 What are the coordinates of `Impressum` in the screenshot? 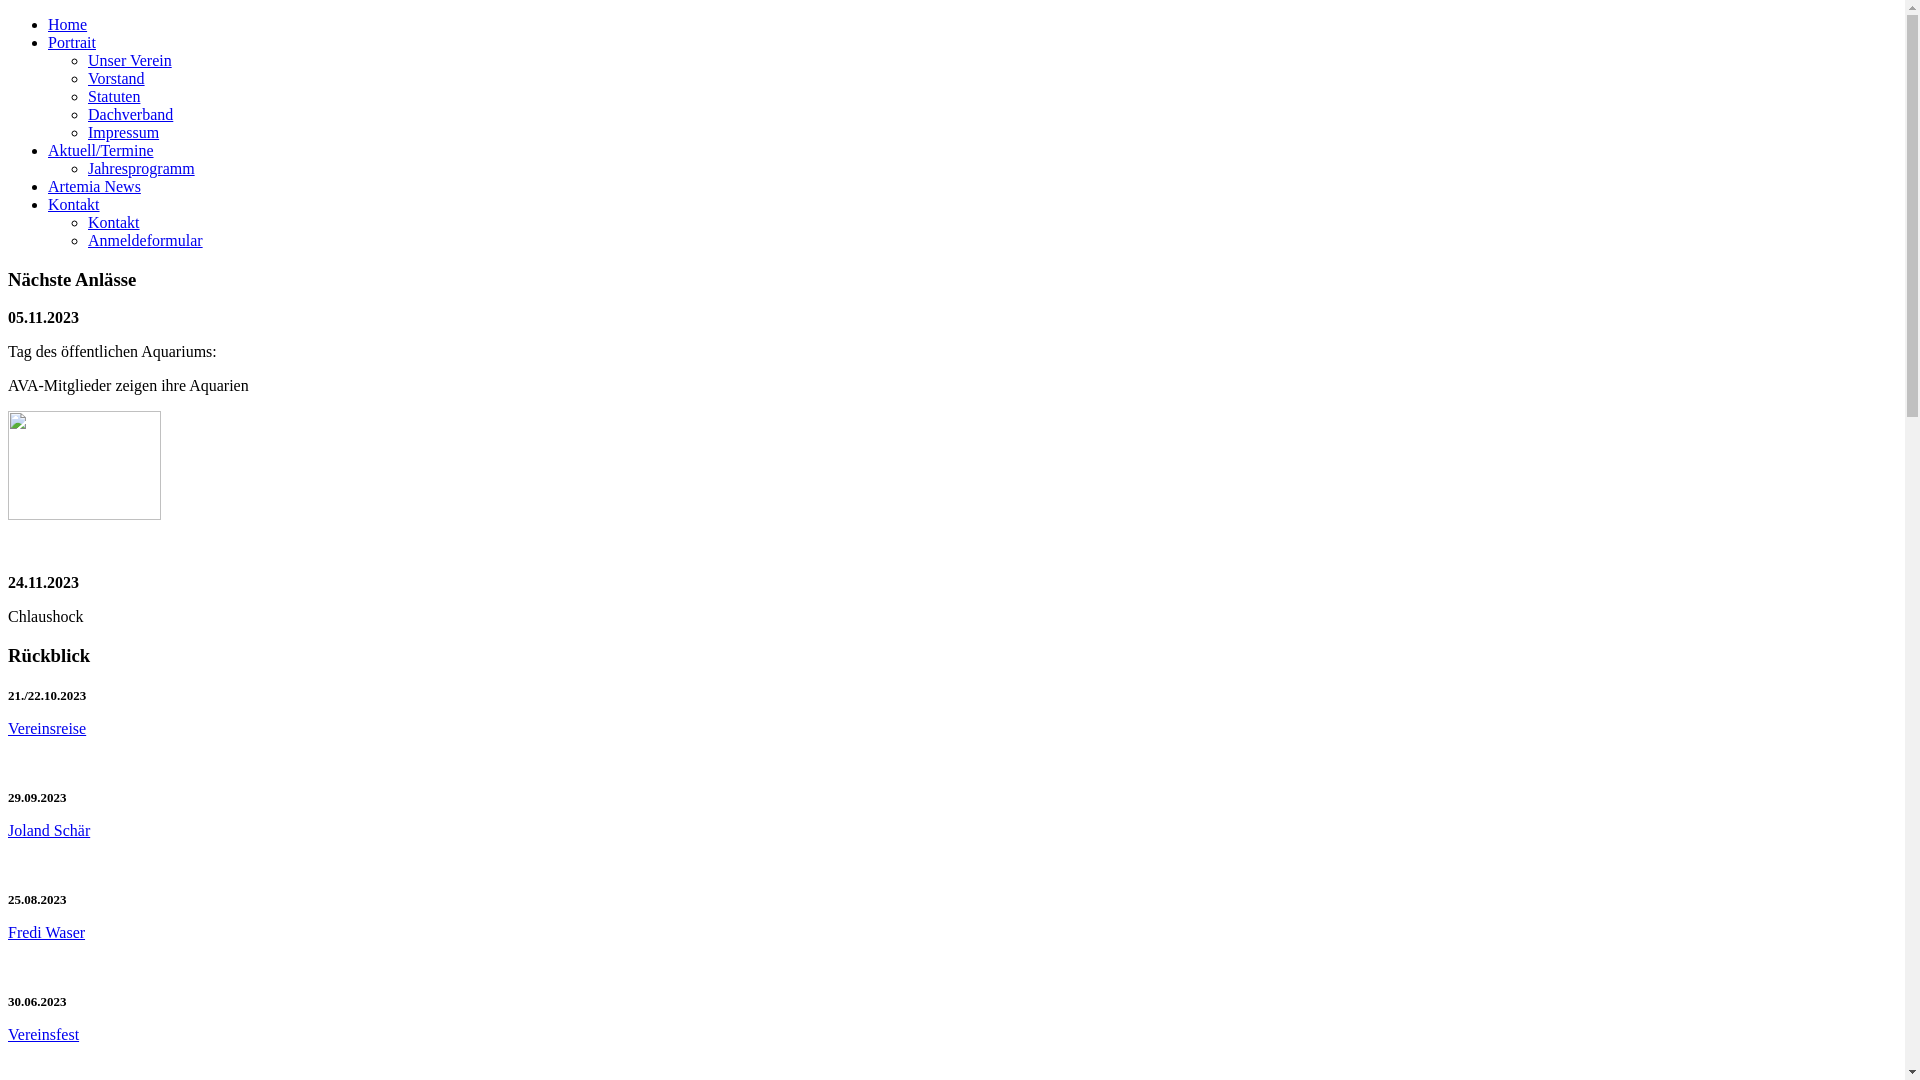 It's located at (124, 132).